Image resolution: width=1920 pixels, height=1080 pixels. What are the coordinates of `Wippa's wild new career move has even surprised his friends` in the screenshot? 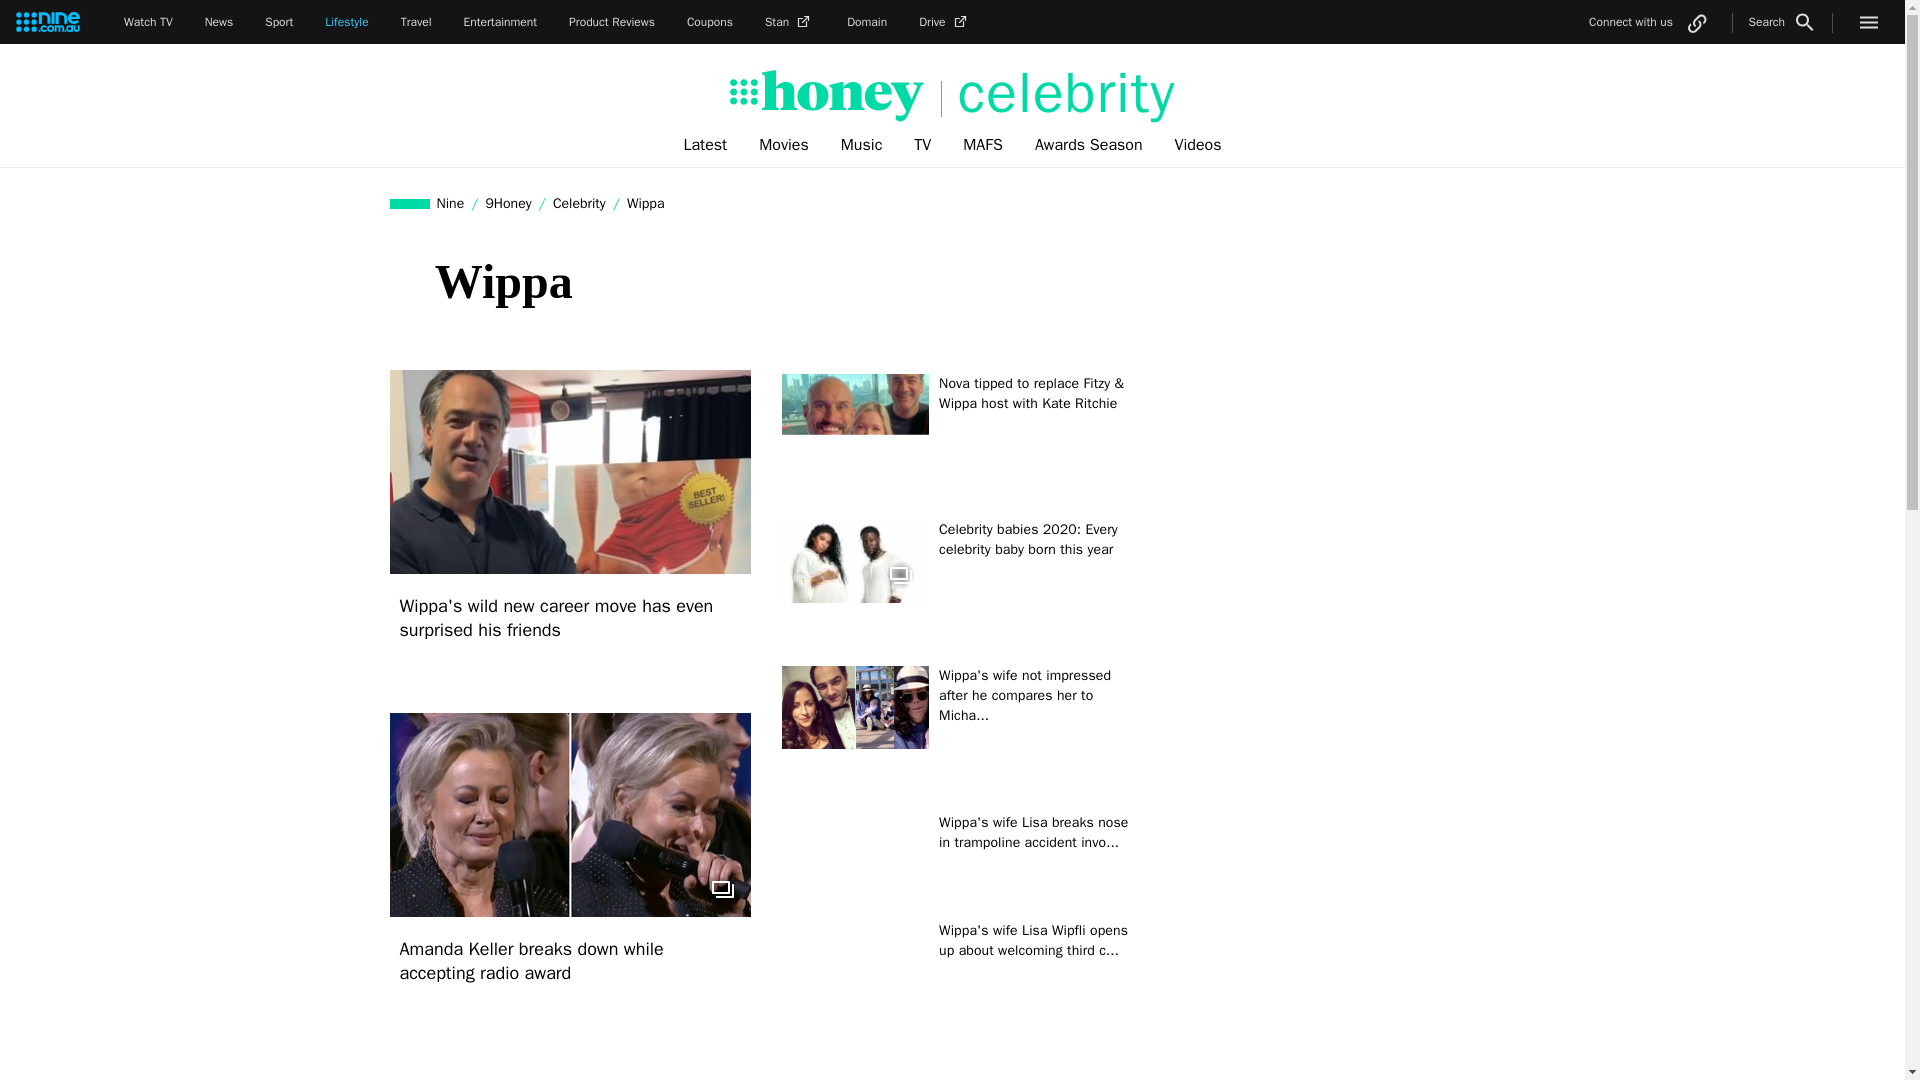 It's located at (570, 618).